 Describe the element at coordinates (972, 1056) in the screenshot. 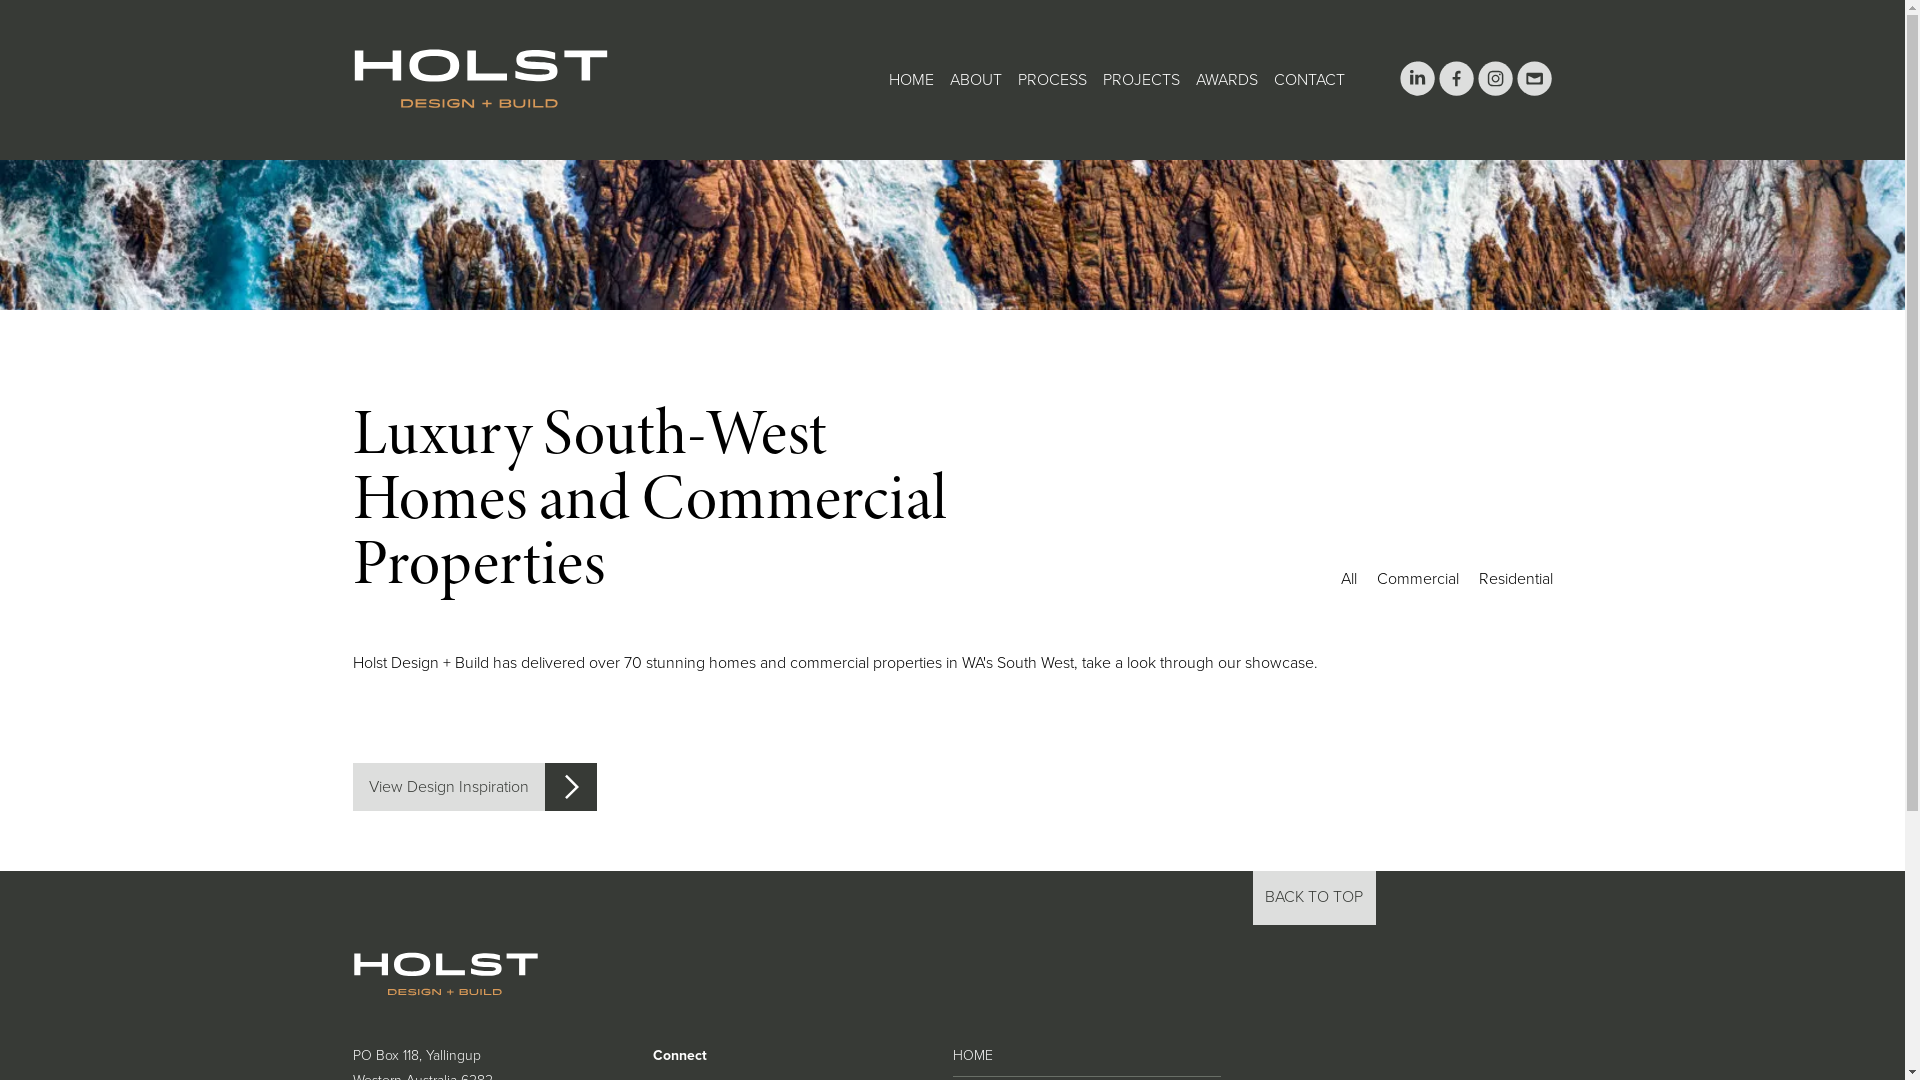

I see `HOME` at that location.